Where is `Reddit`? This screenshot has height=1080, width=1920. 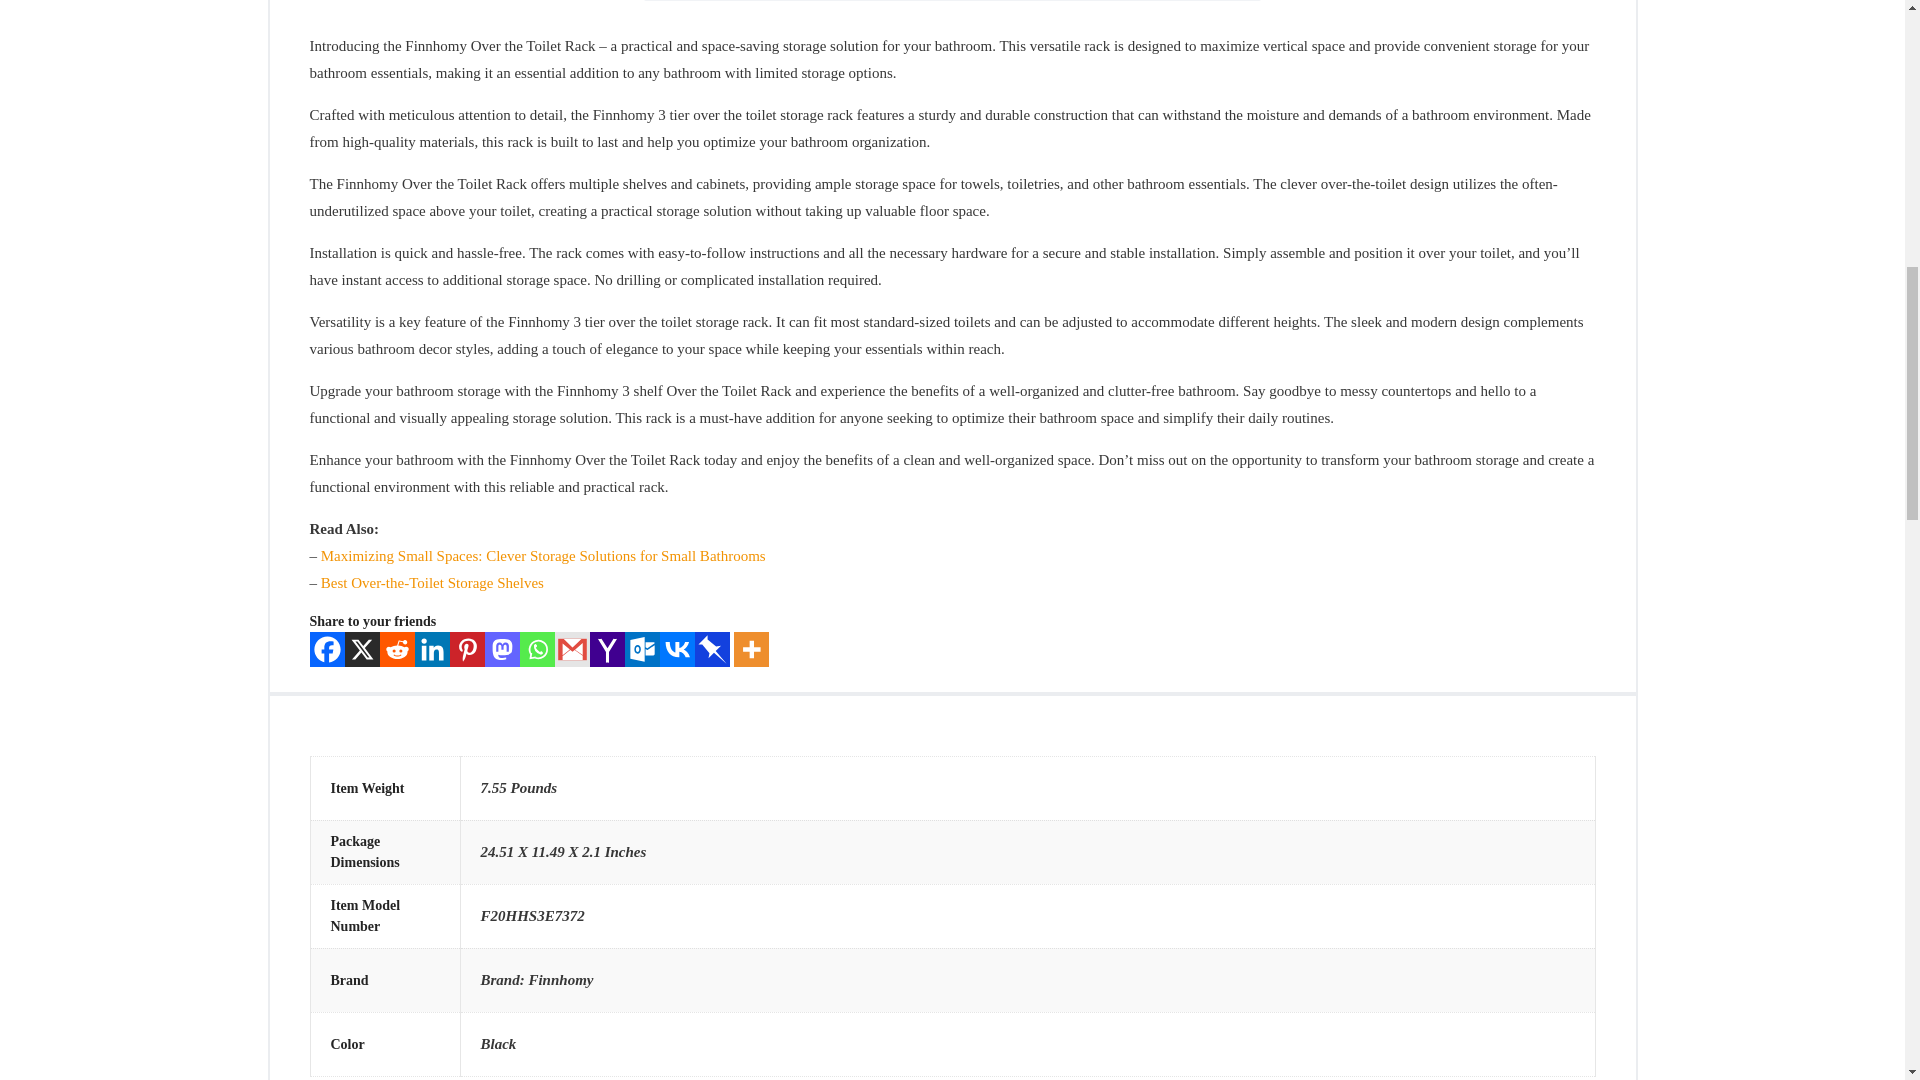
Reddit is located at coordinates (397, 649).